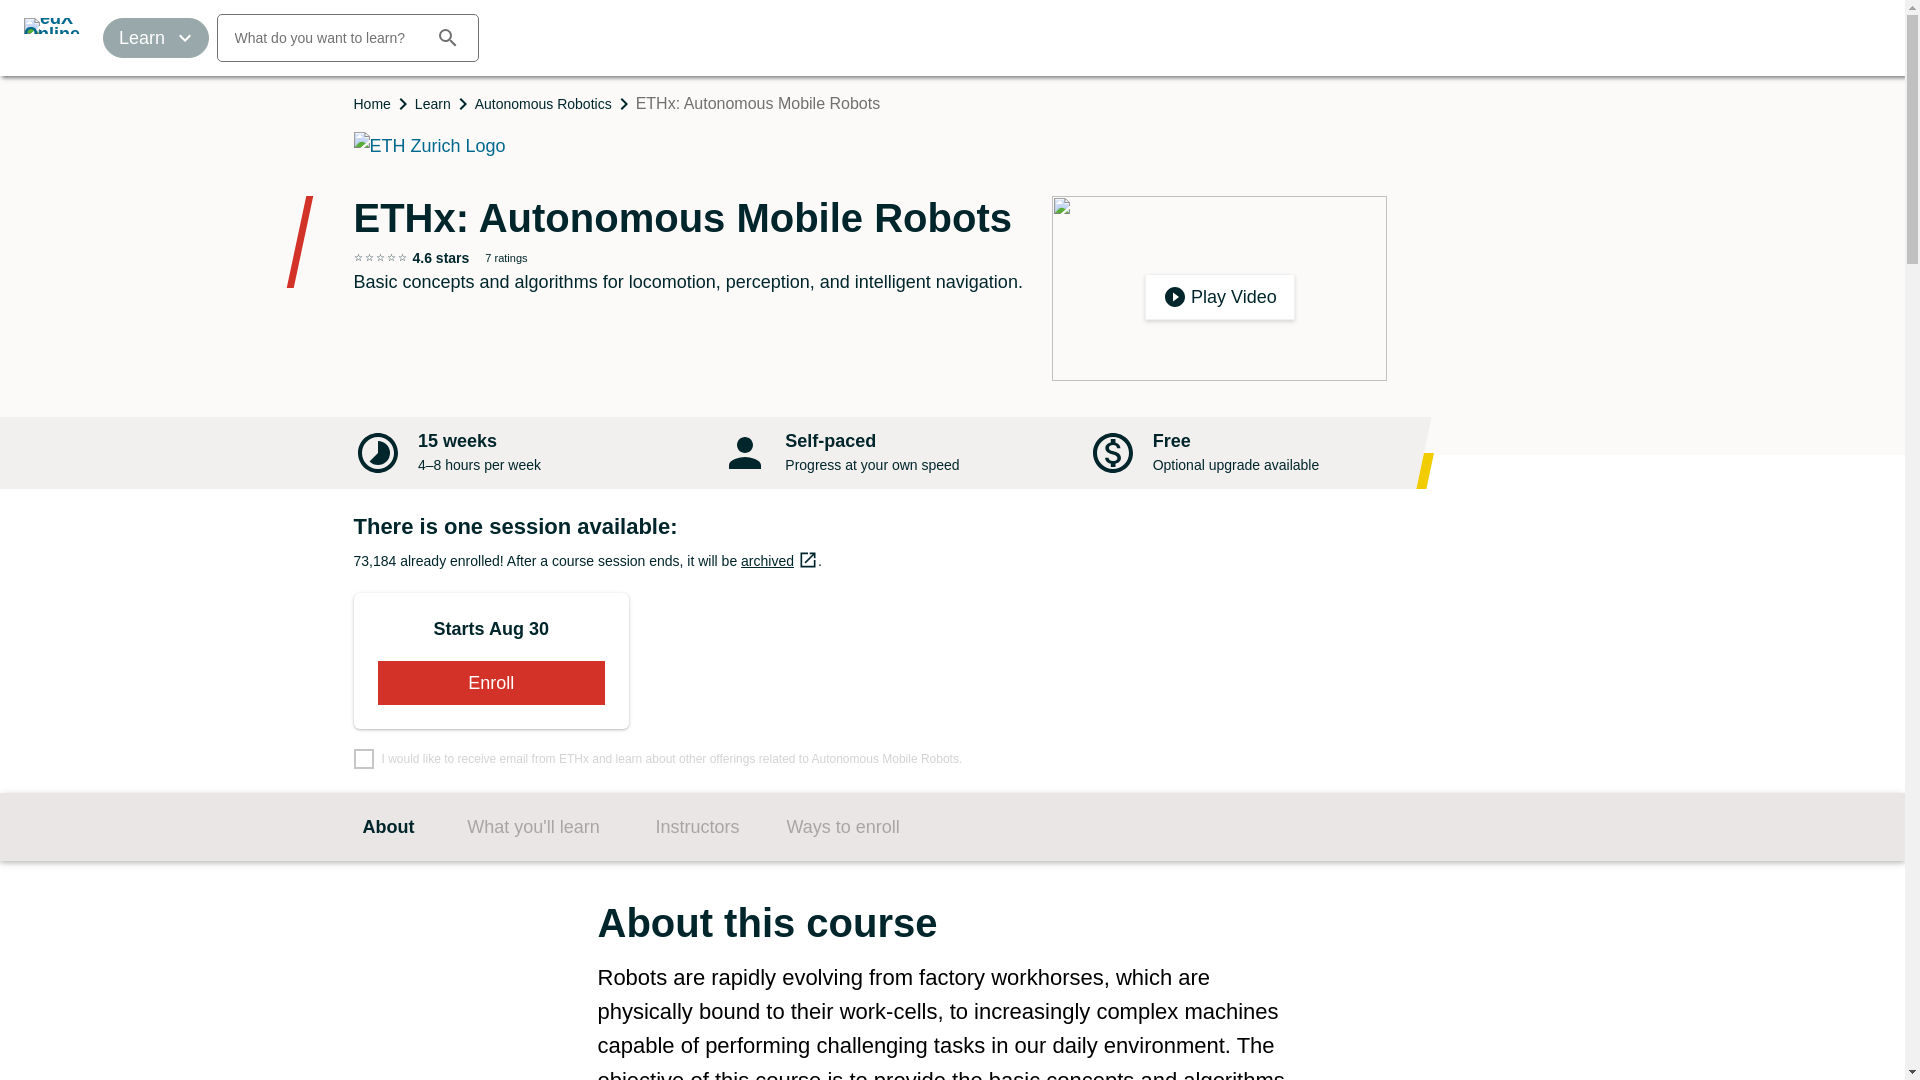  What do you see at coordinates (447, 38) in the screenshot?
I see `Submit your search query` at bounding box center [447, 38].